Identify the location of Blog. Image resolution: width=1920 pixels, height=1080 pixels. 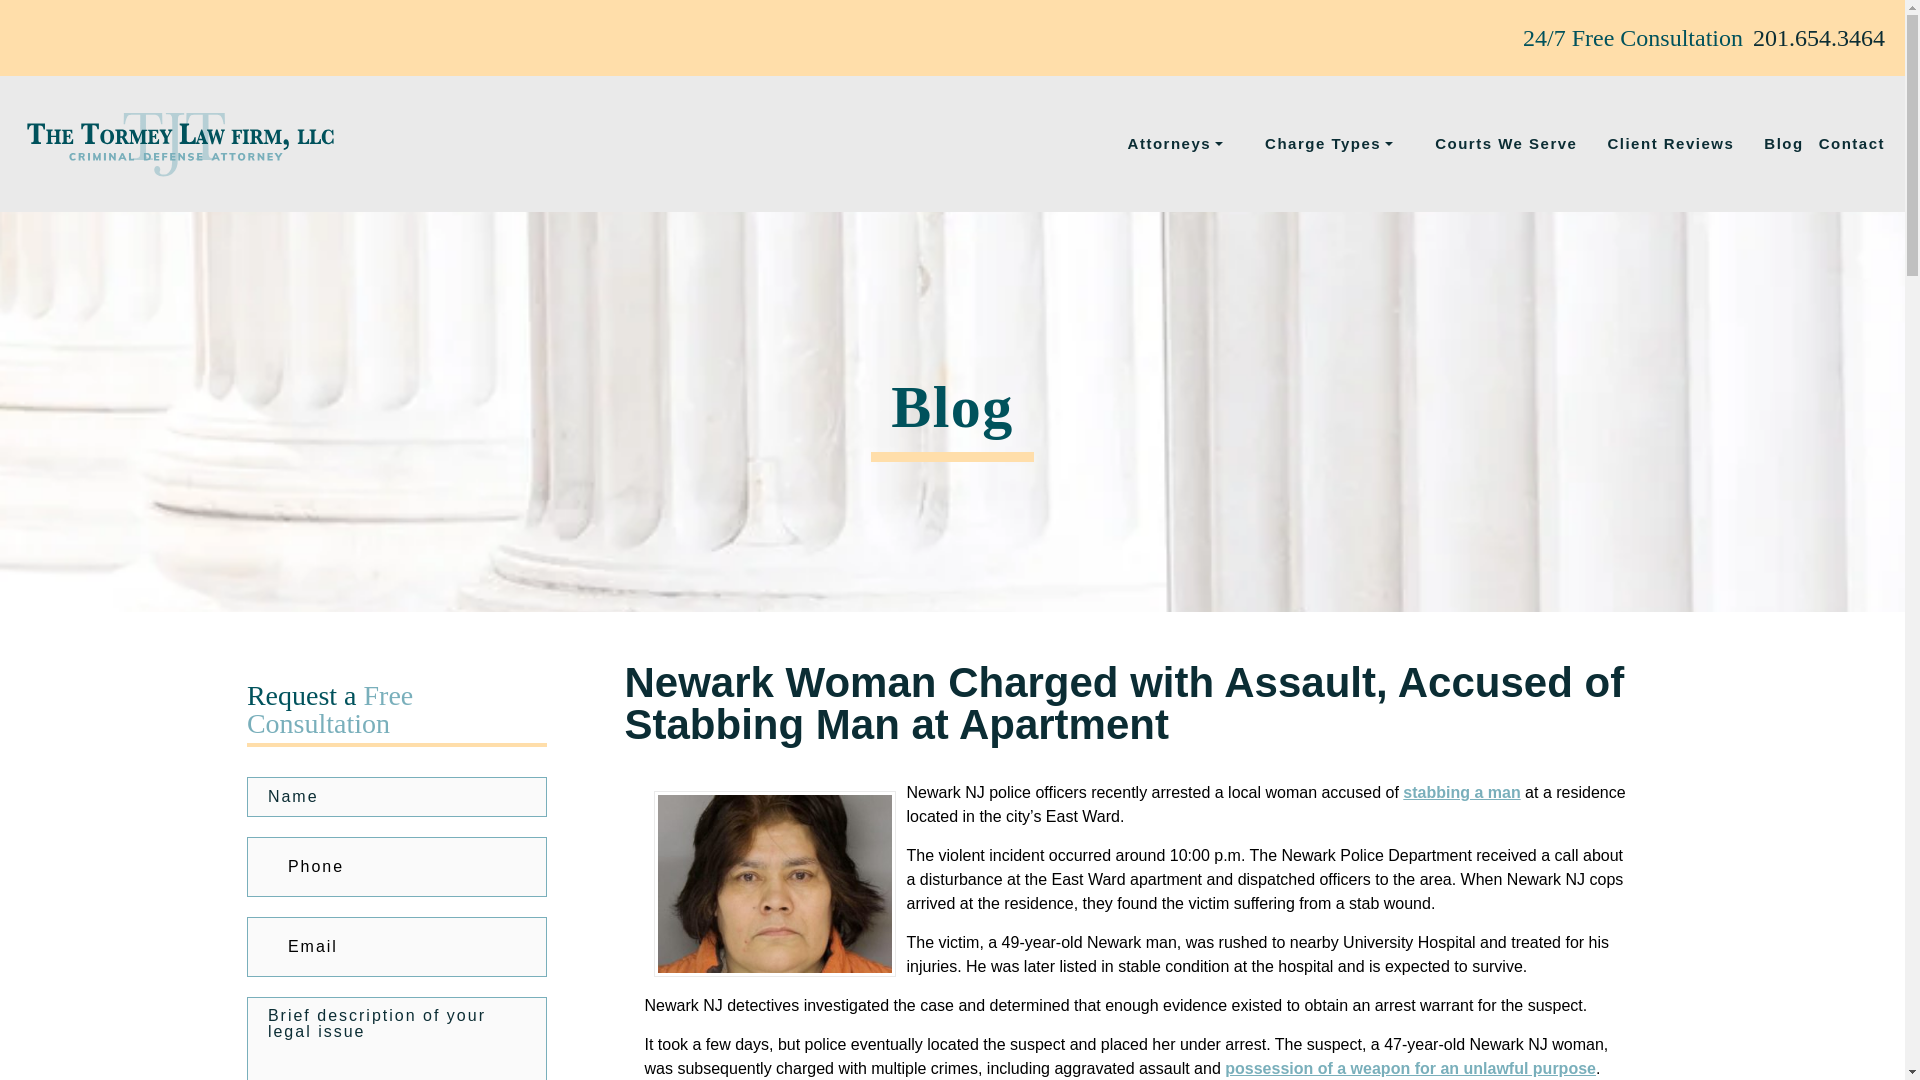
(1783, 144).